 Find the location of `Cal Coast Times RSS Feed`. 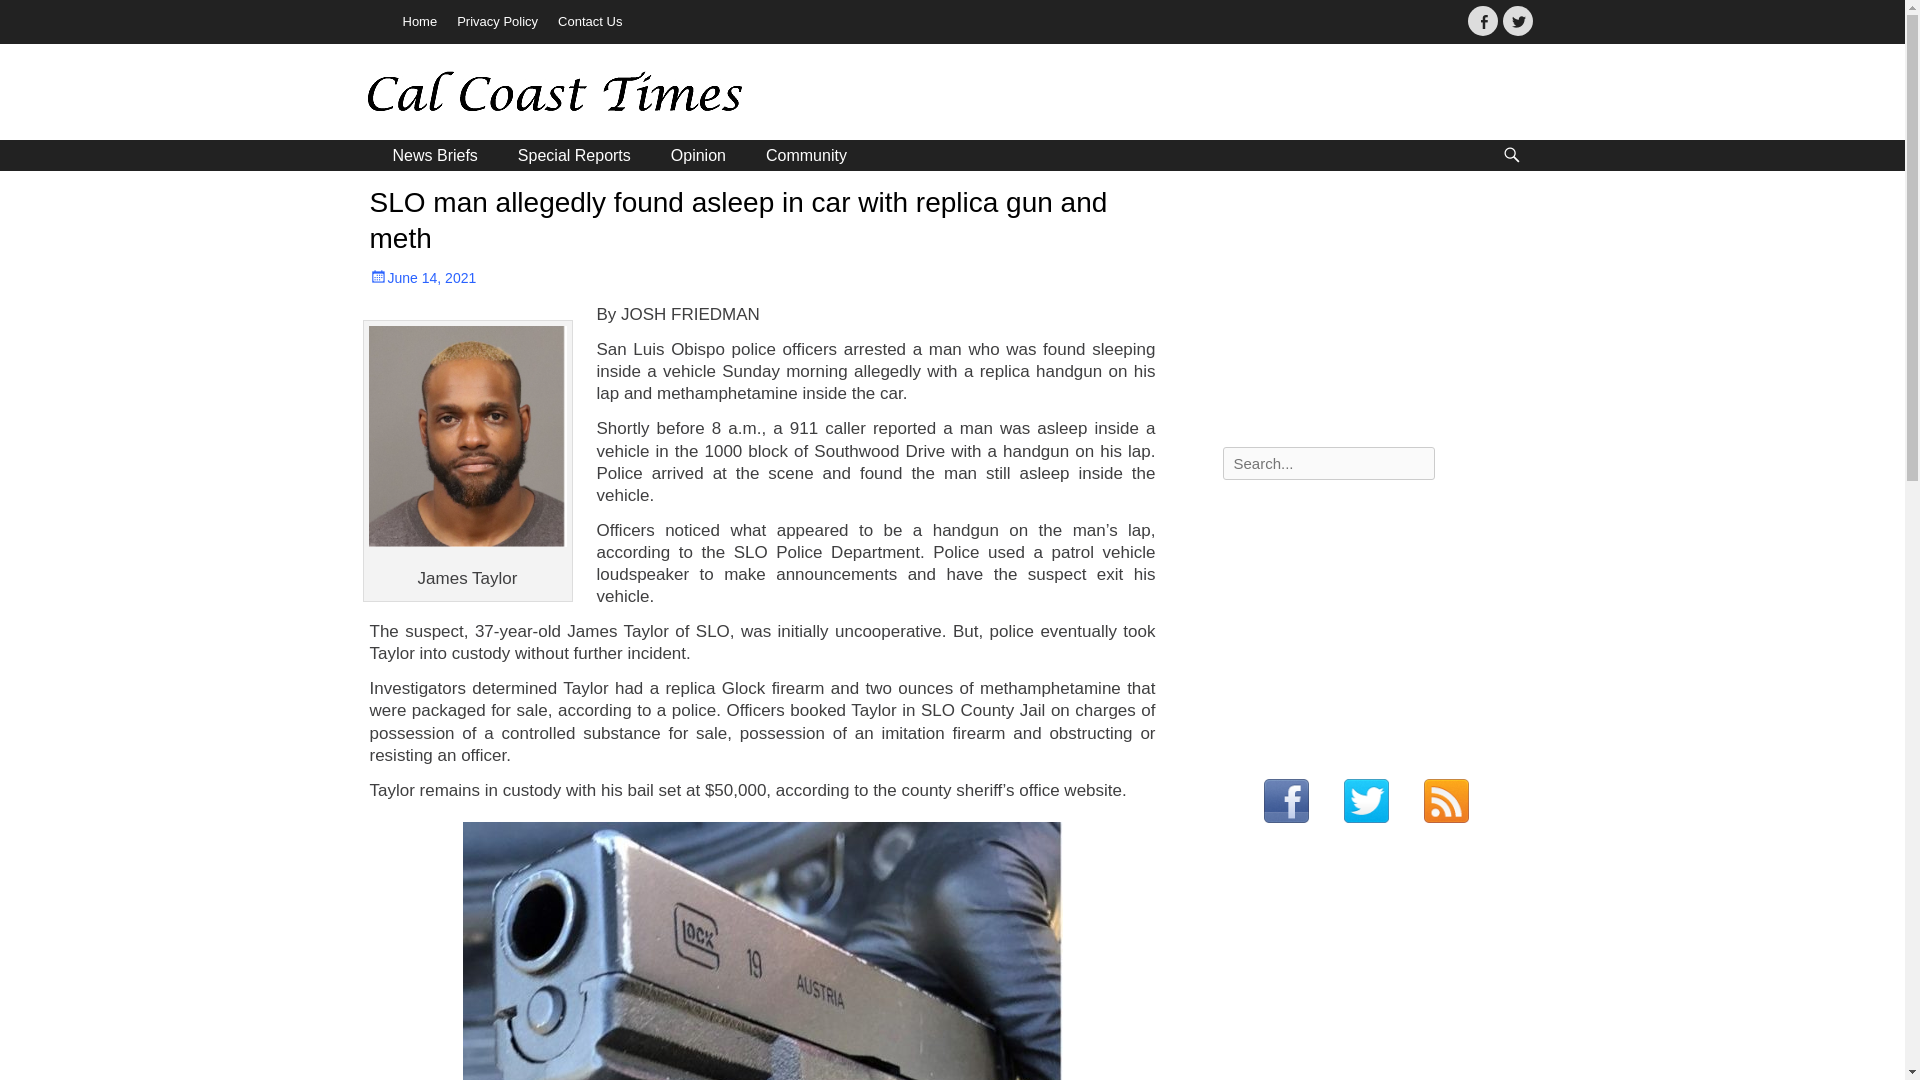

Cal Coast Times RSS Feed is located at coordinates (1446, 802).